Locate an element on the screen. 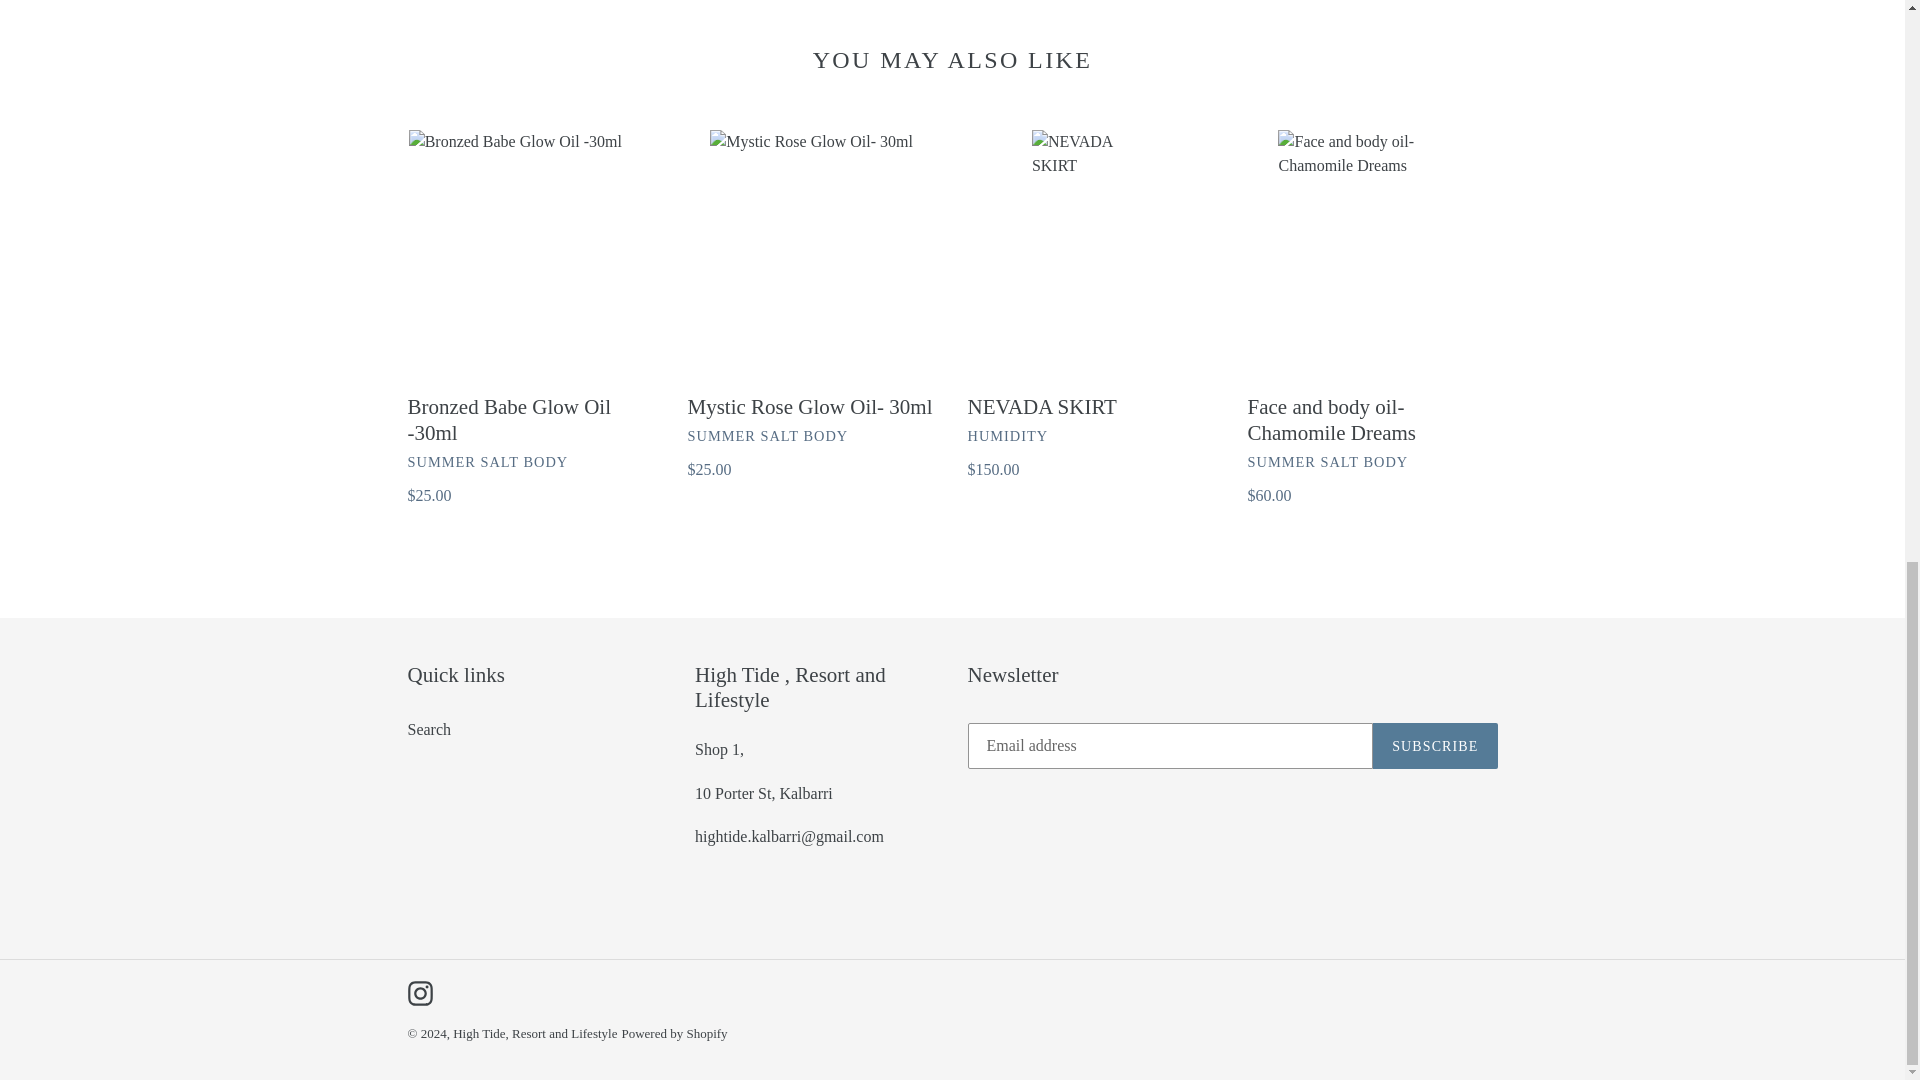 This screenshot has height=1080, width=1920. Search is located at coordinates (429, 729).